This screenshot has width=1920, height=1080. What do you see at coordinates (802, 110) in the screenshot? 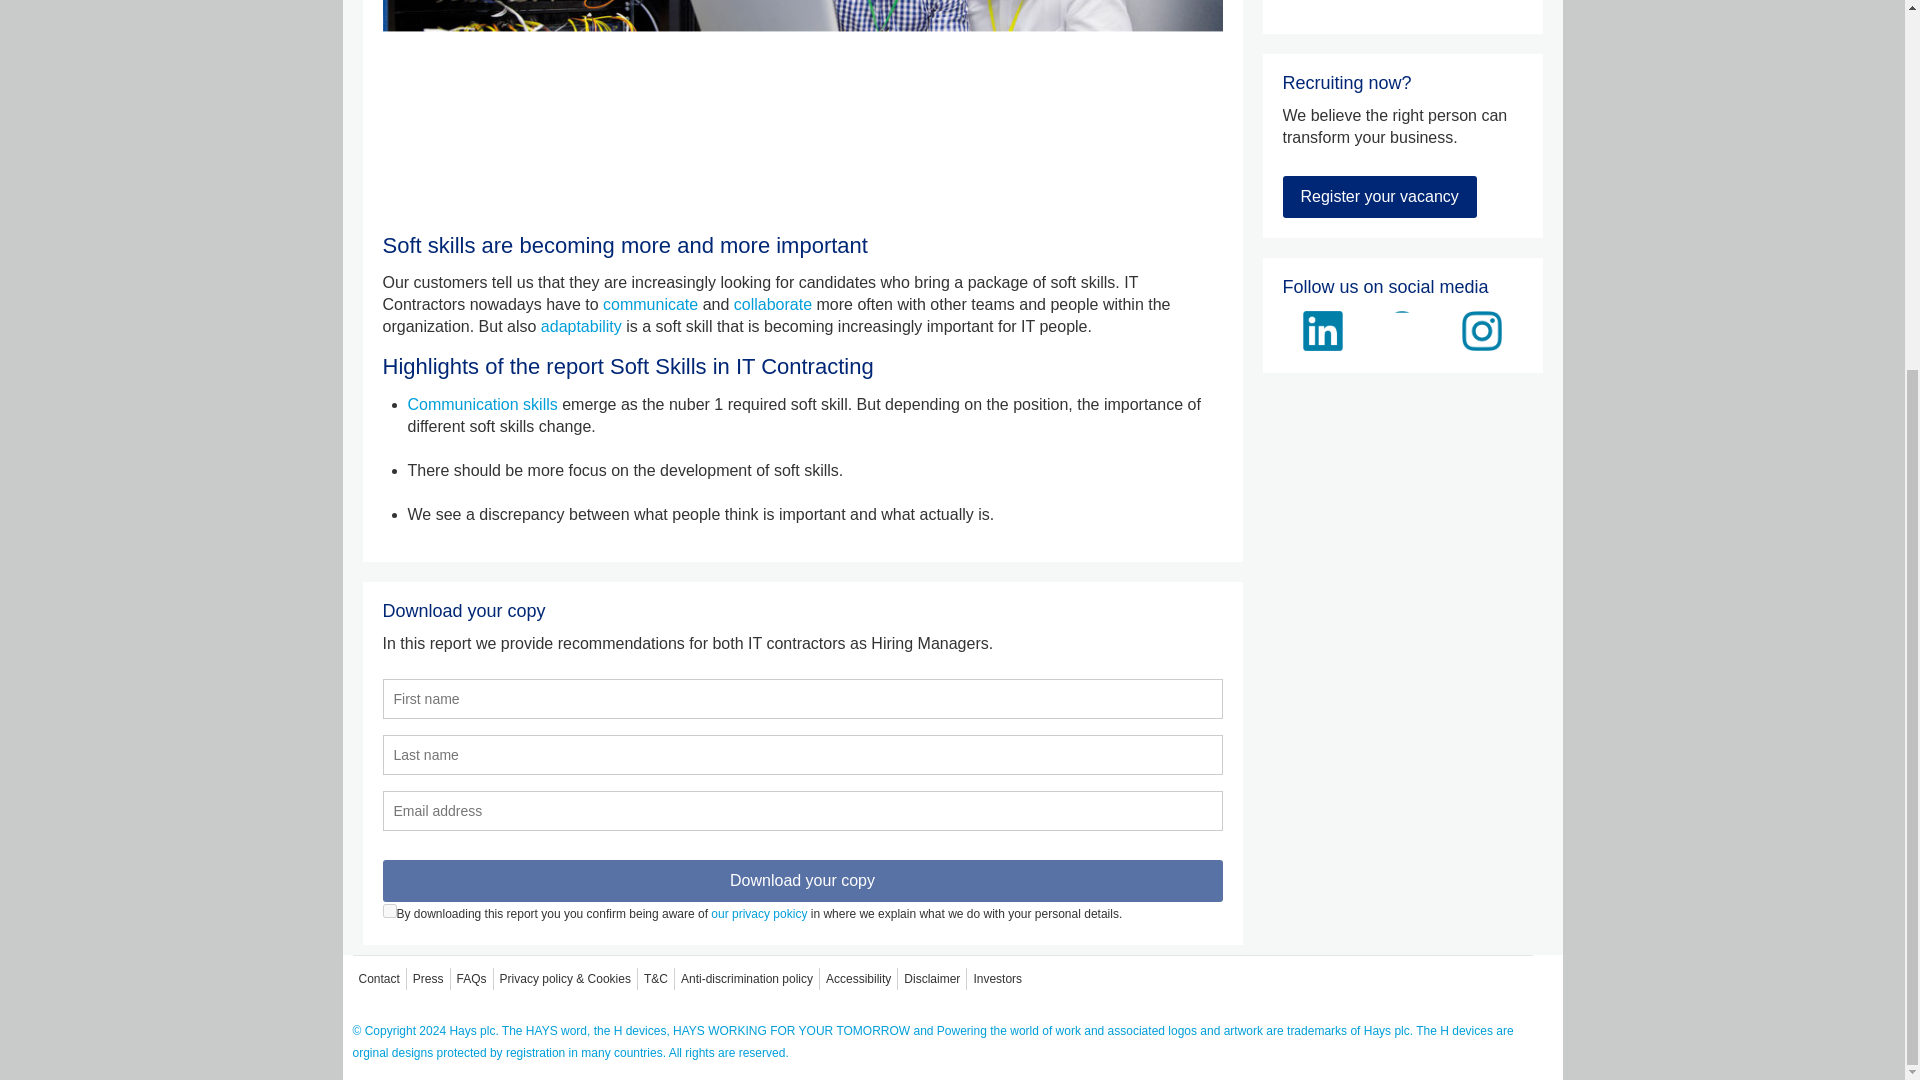
I see `Soft Skills IT Contracting - Hays.nl` at bounding box center [802, 110].